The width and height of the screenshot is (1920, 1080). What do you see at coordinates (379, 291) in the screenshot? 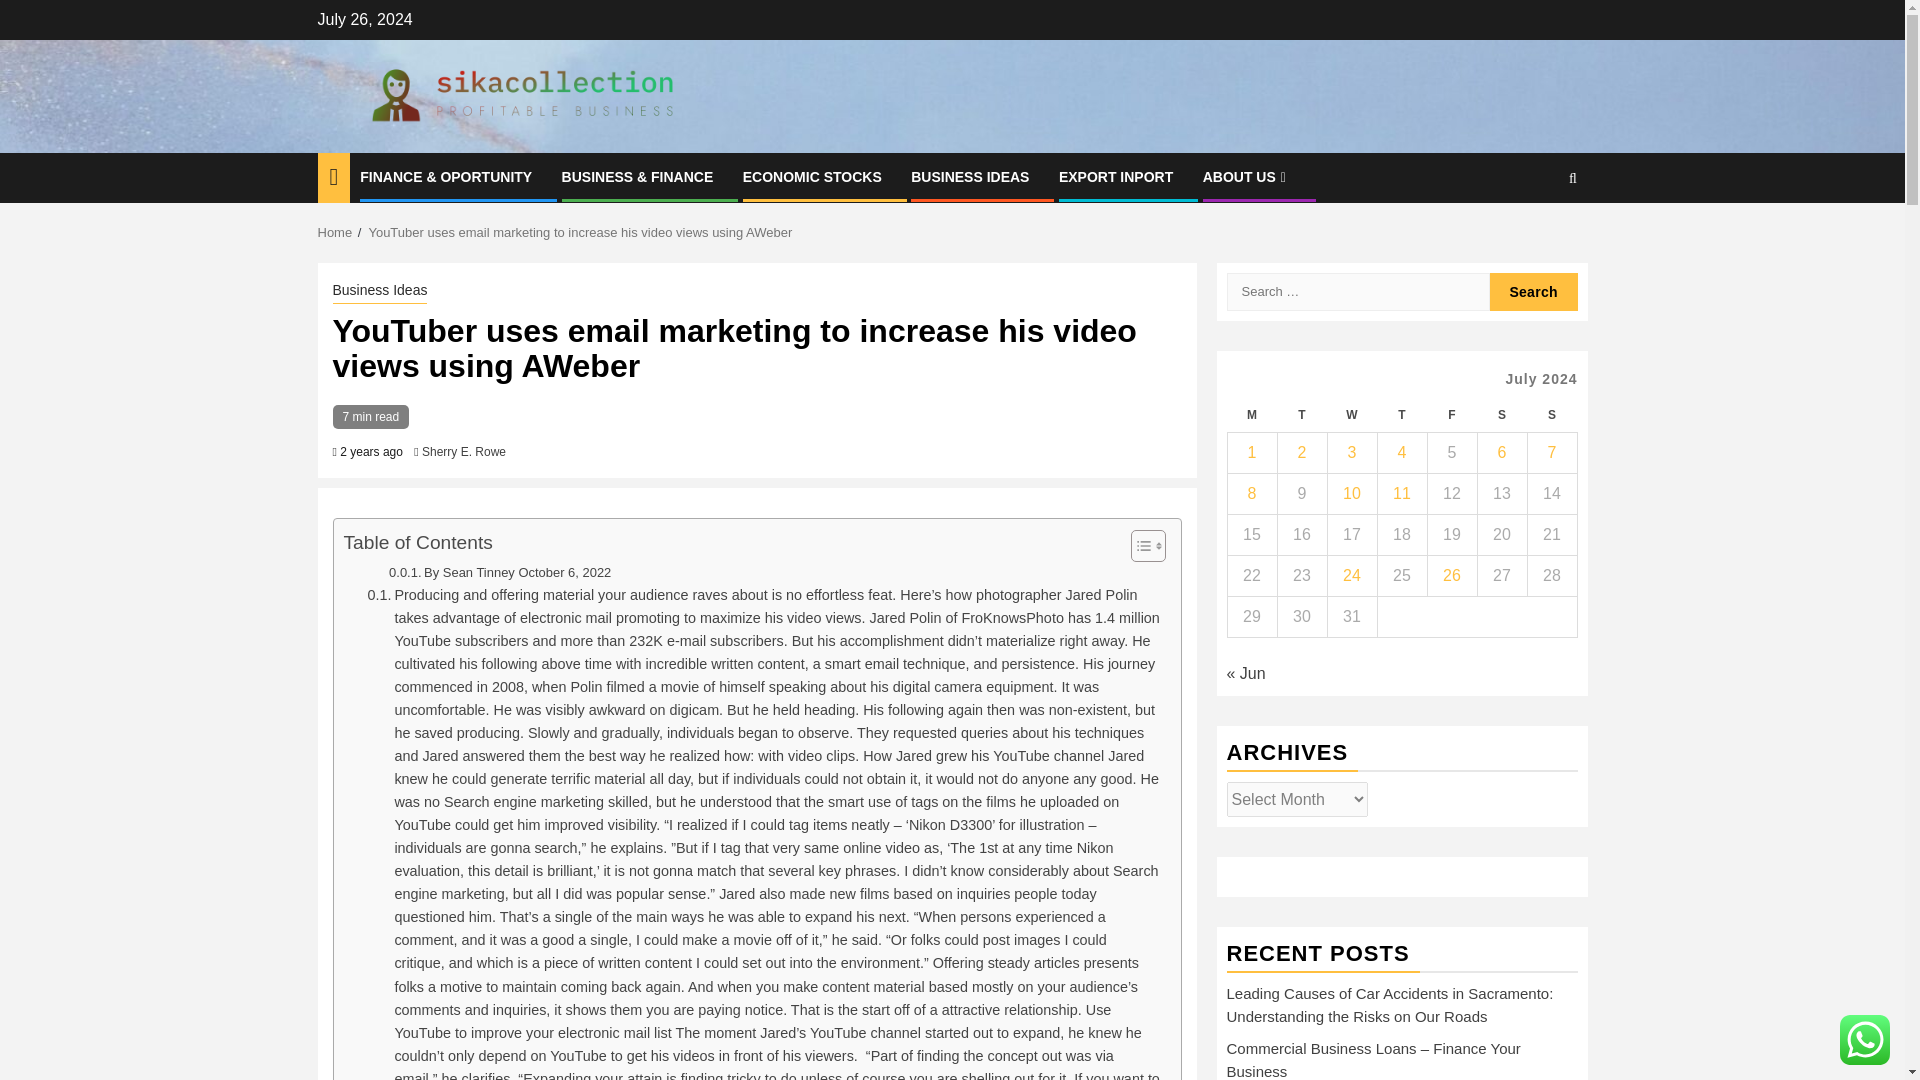
I see `Business Ideas` at bounding box center [379, 291].